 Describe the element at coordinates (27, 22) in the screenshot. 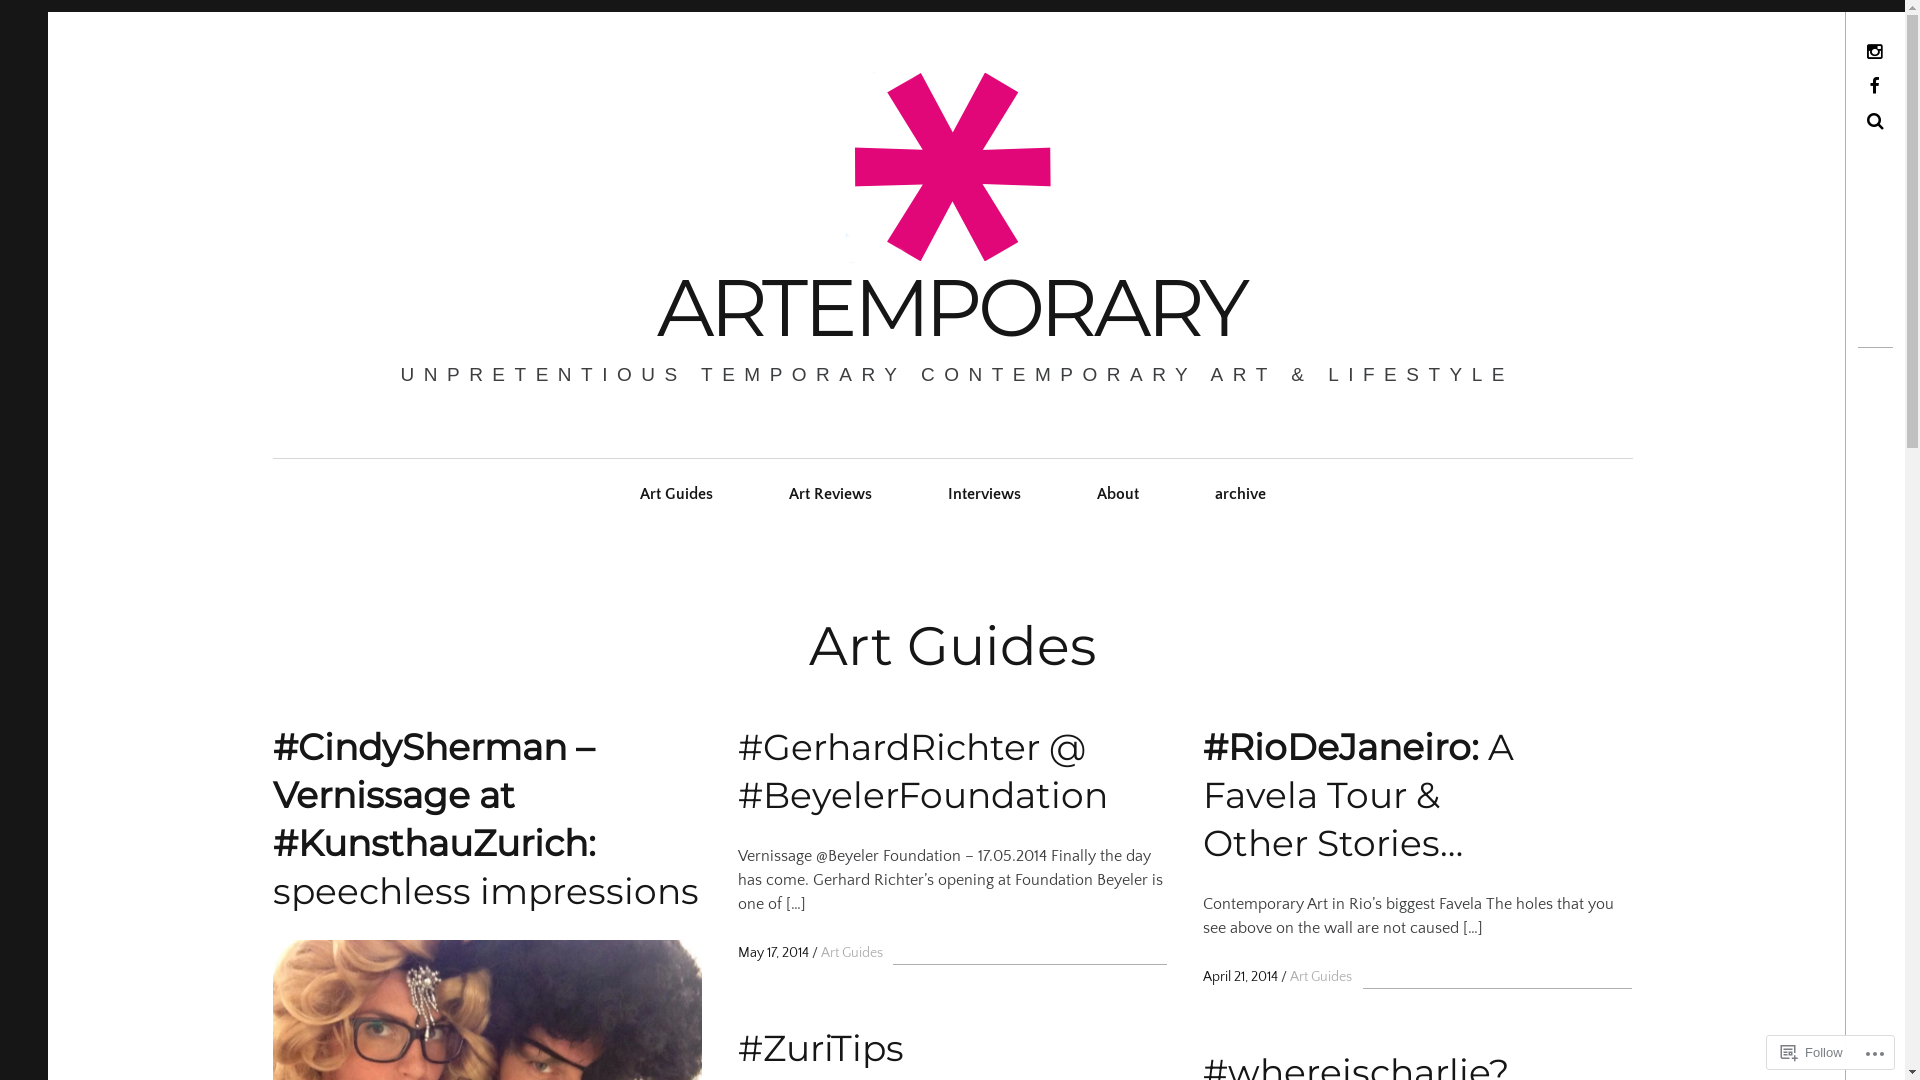

I see `Search` at that location.